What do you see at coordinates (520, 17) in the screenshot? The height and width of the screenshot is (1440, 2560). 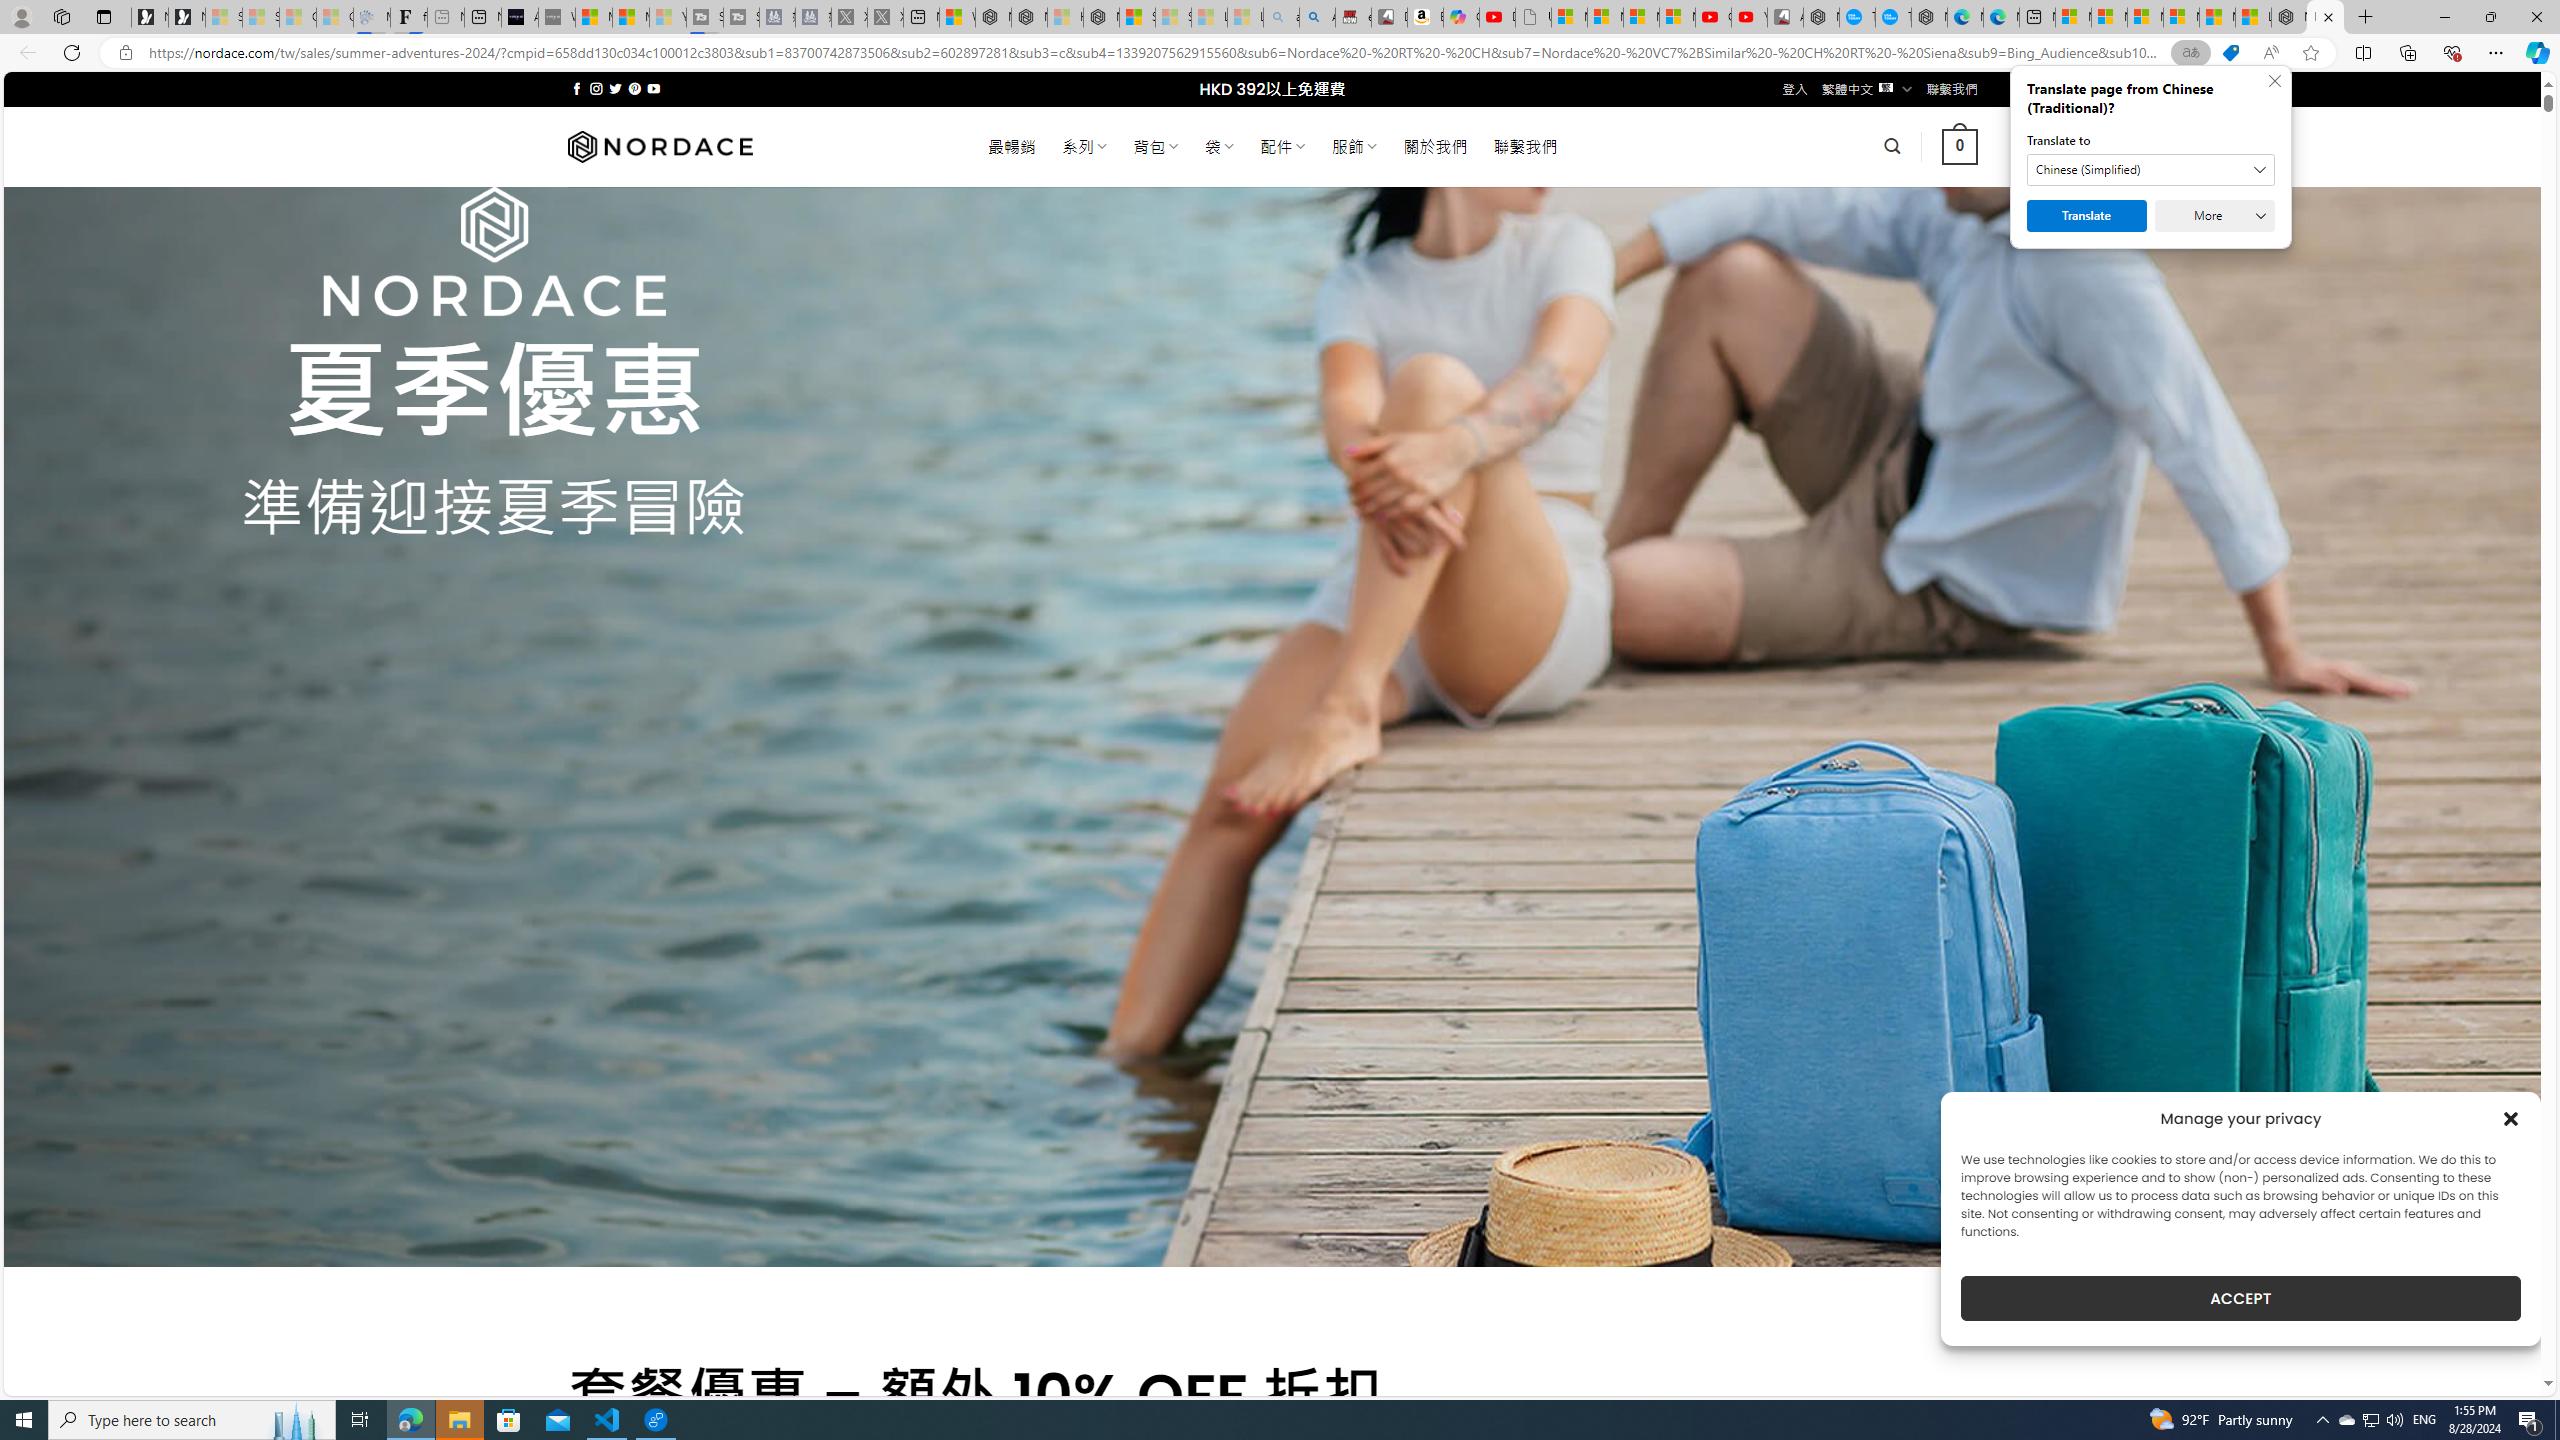 I see `AI Voice Changer for PC and Mac - Voice.ai` at bounding box center [520, 17].